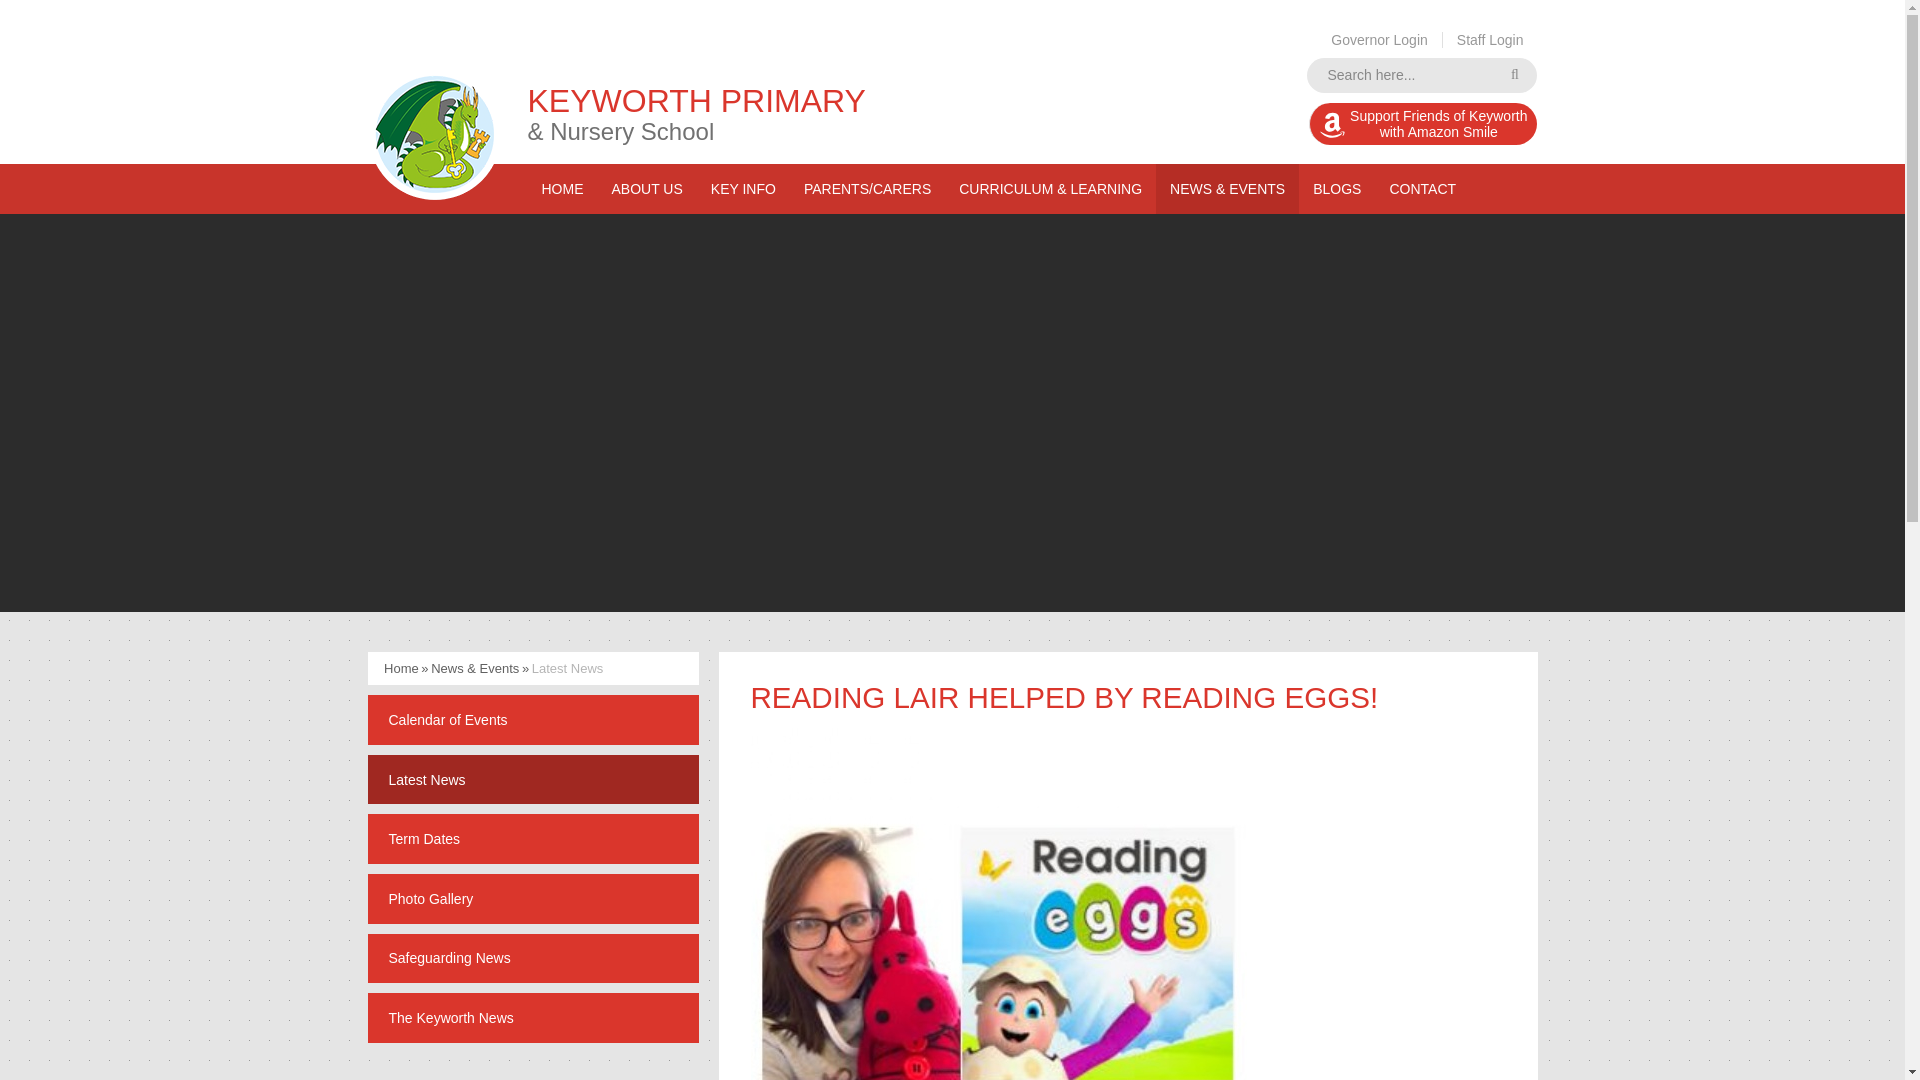 The height and width of the screenshot is (1080, 1920). Describe the element at coordinates (562, 188) in the screenshot. I see `ABOUT US` at that location.